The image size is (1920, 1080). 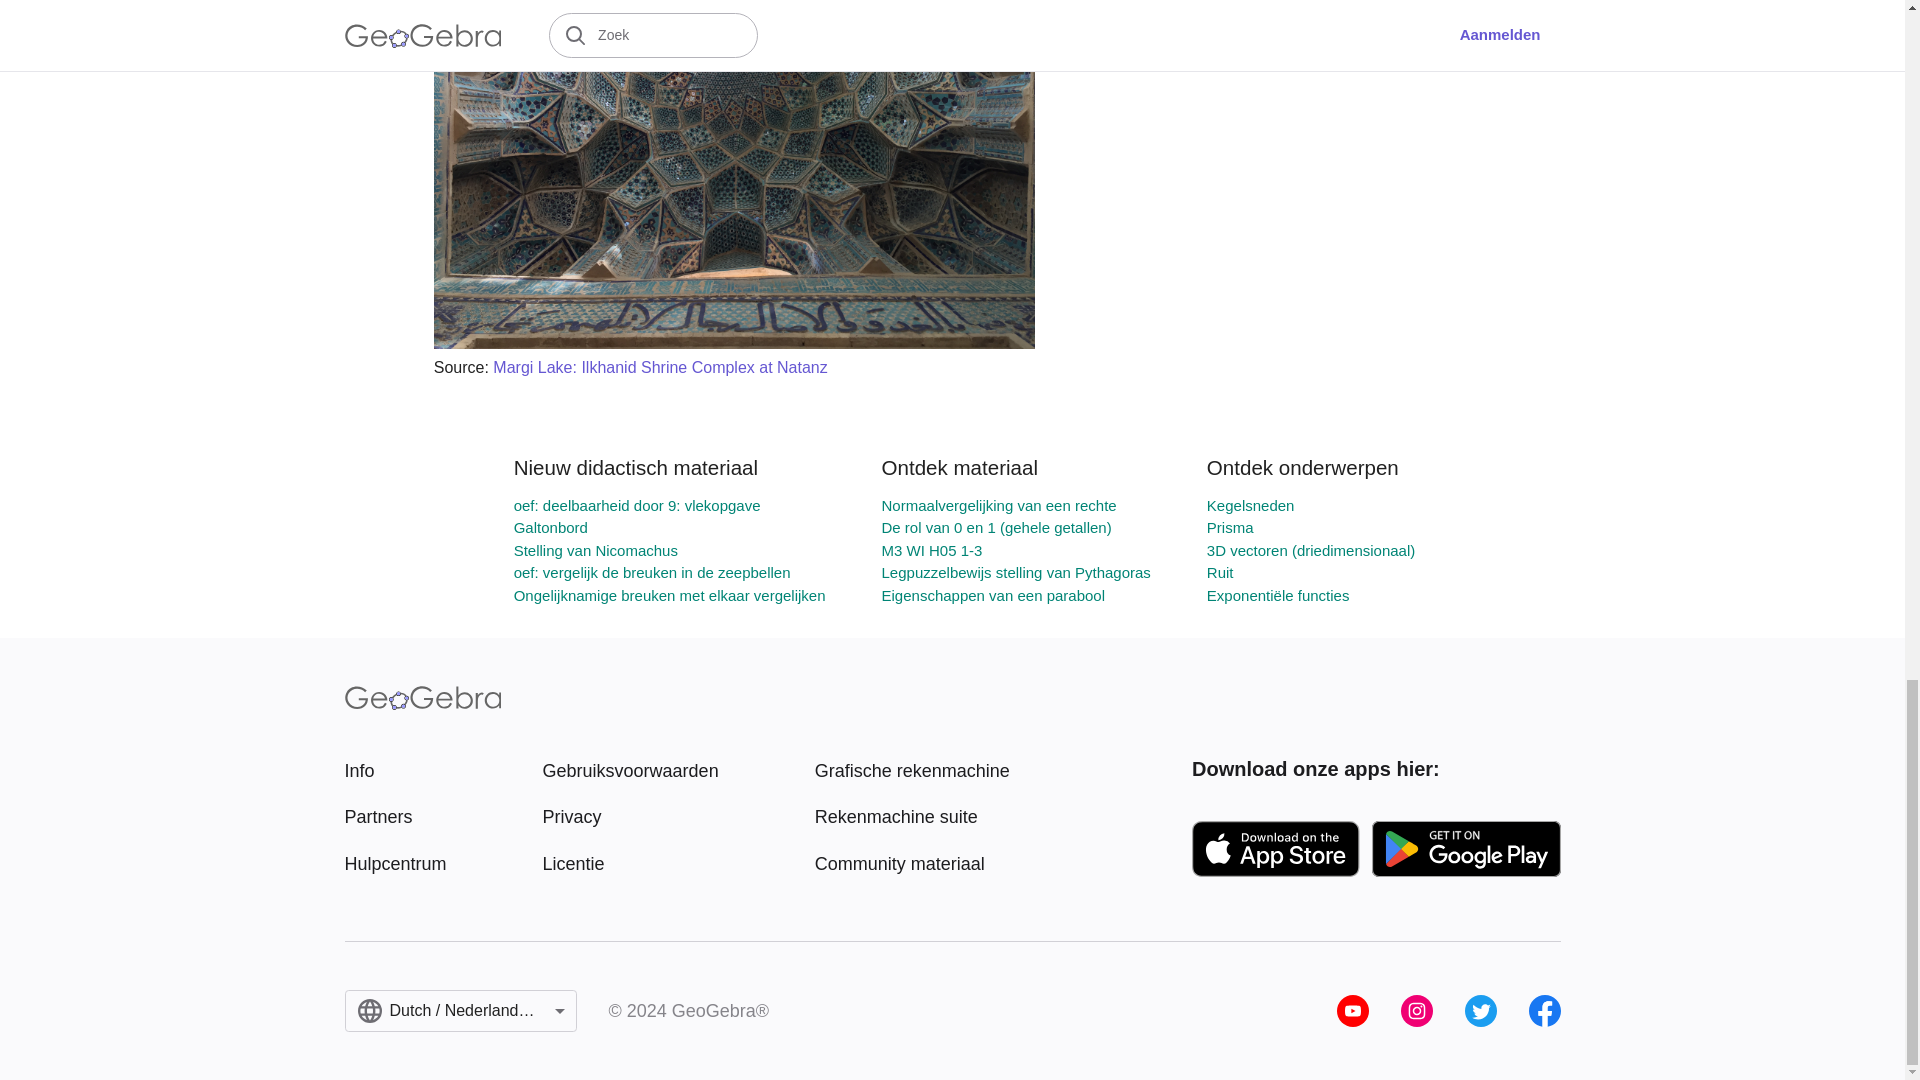 What do you see at coordinates (1220, 572) in the screenshot?
I see `Ruit` at bounding box center [1220, 572].